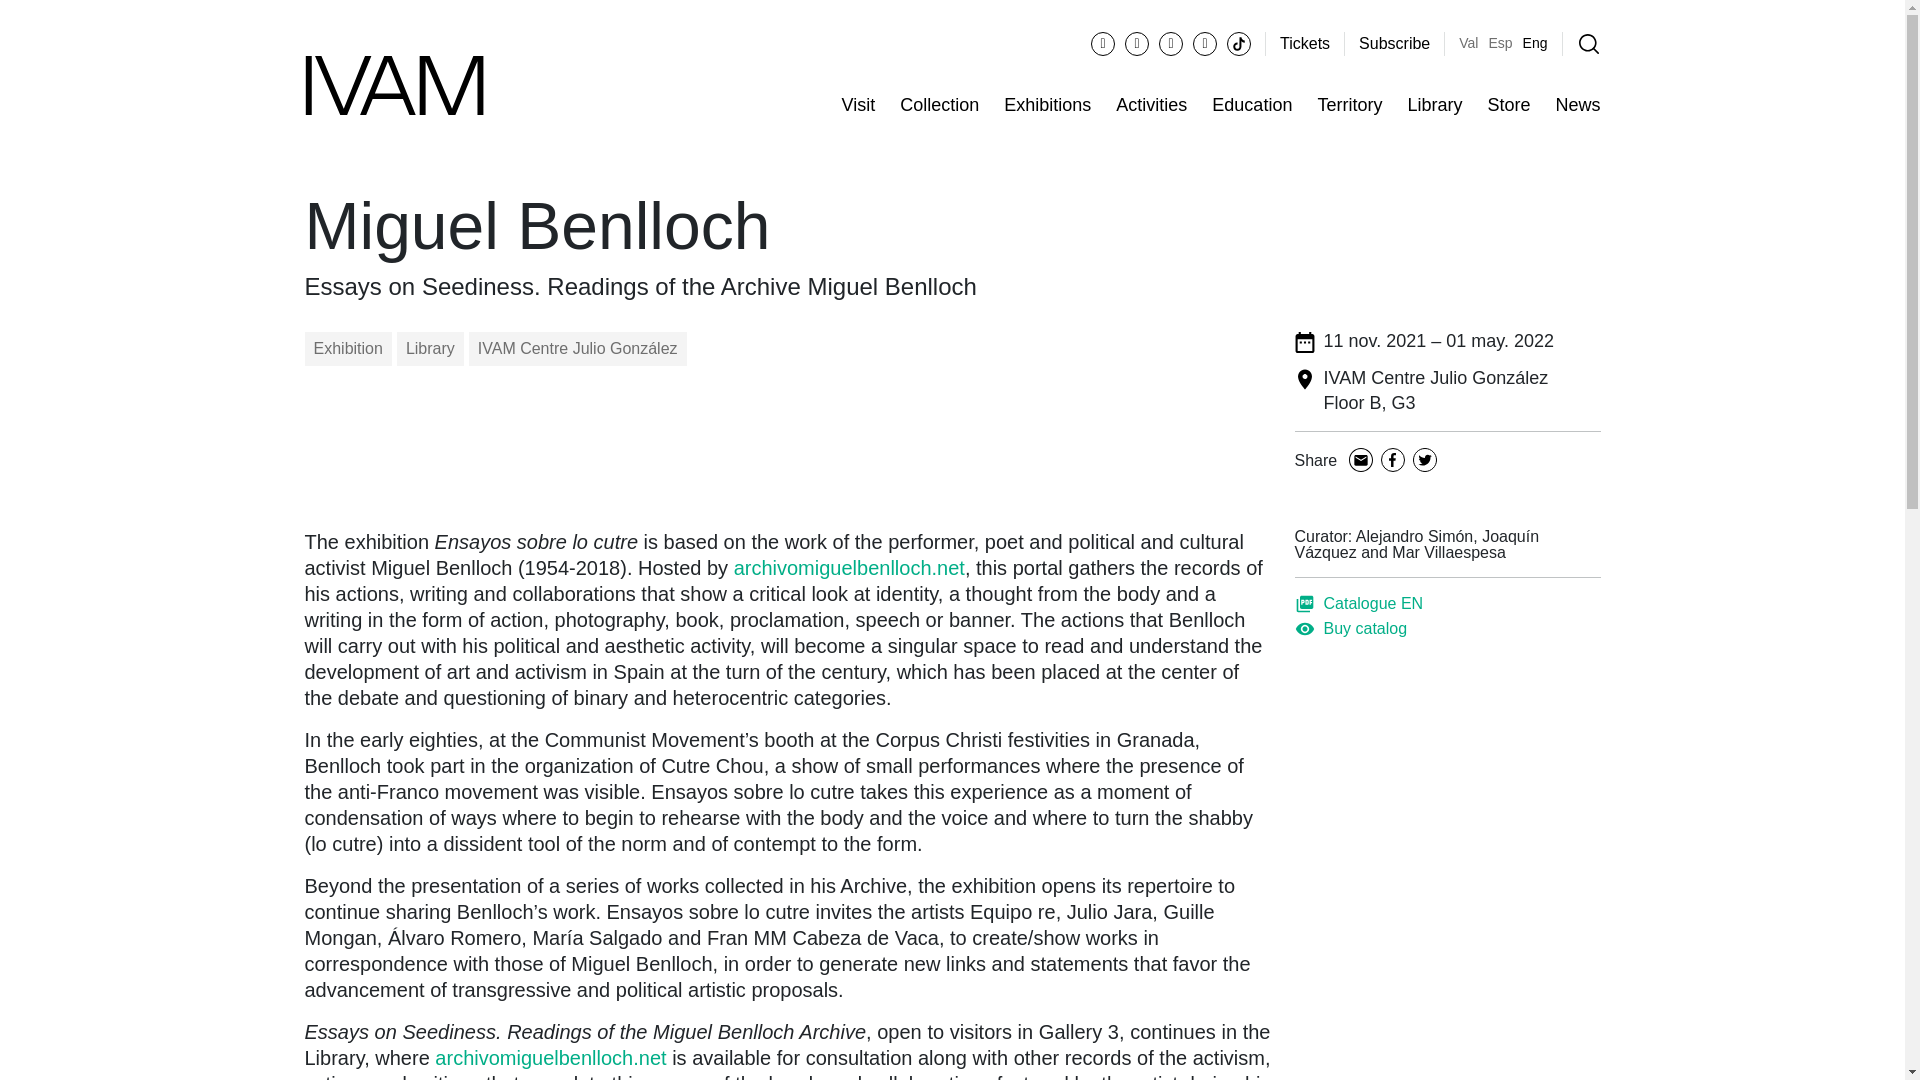 The image size is (1920, 1080). I want to click on Esp, so click(1500, 42).